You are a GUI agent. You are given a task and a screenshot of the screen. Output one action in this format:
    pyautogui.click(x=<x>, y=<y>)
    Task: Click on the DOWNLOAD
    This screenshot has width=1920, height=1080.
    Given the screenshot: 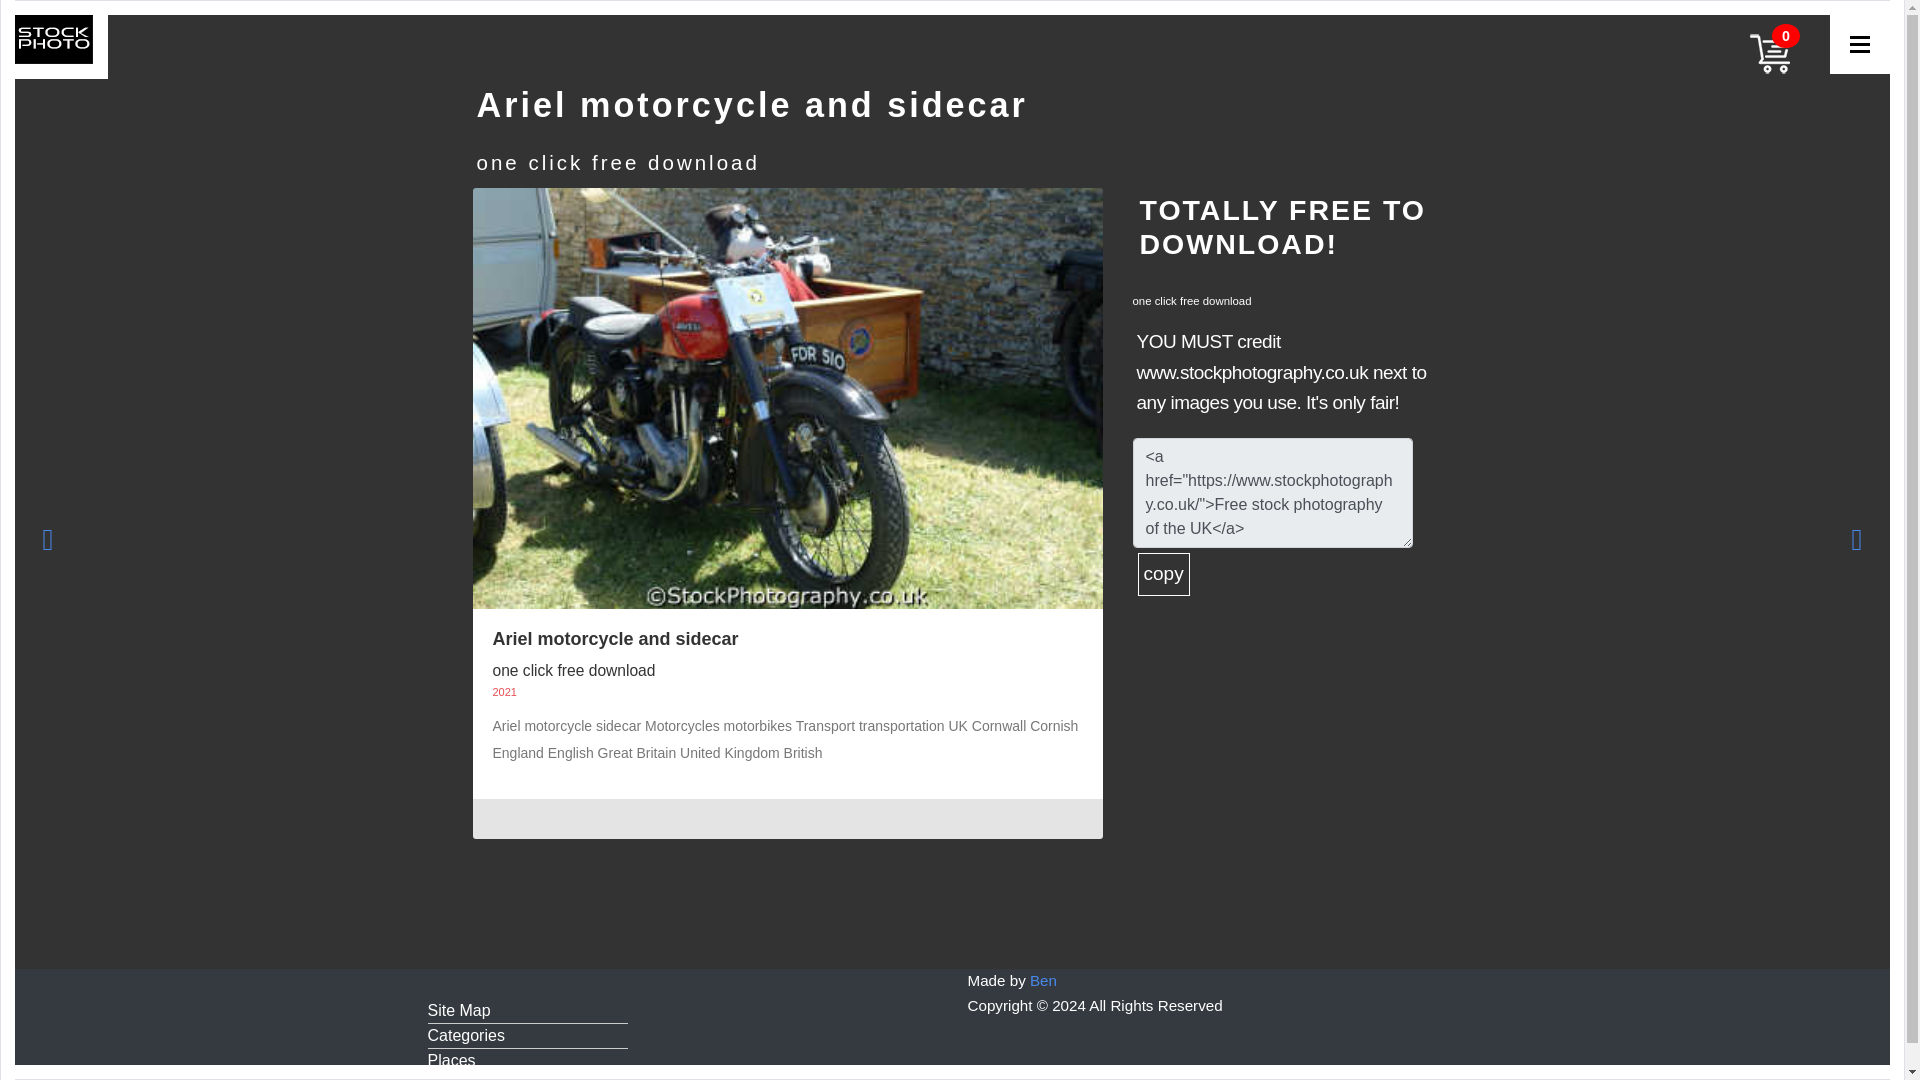 What is the action you would take?
    pyautogui.click(x=1192, y=292)
    